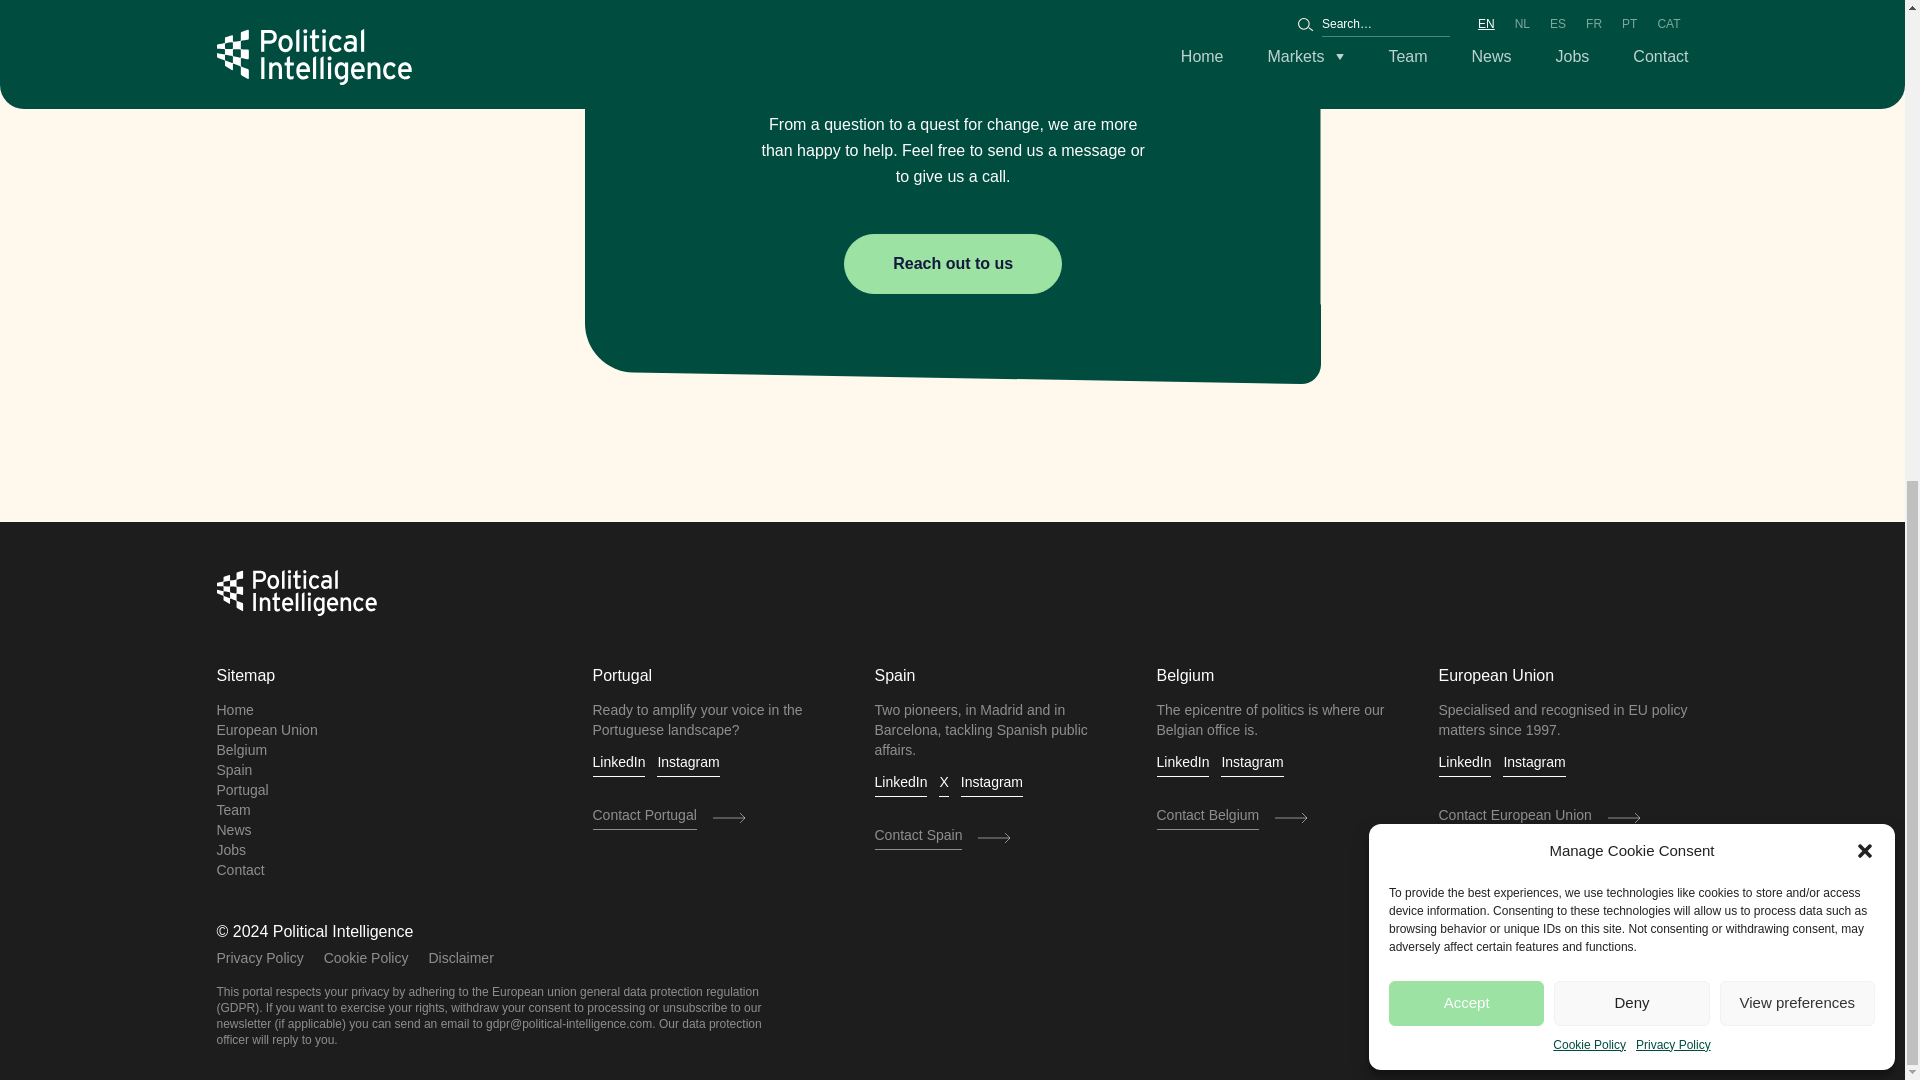  I want to click on Cookie Policy, so click(1590, 184).